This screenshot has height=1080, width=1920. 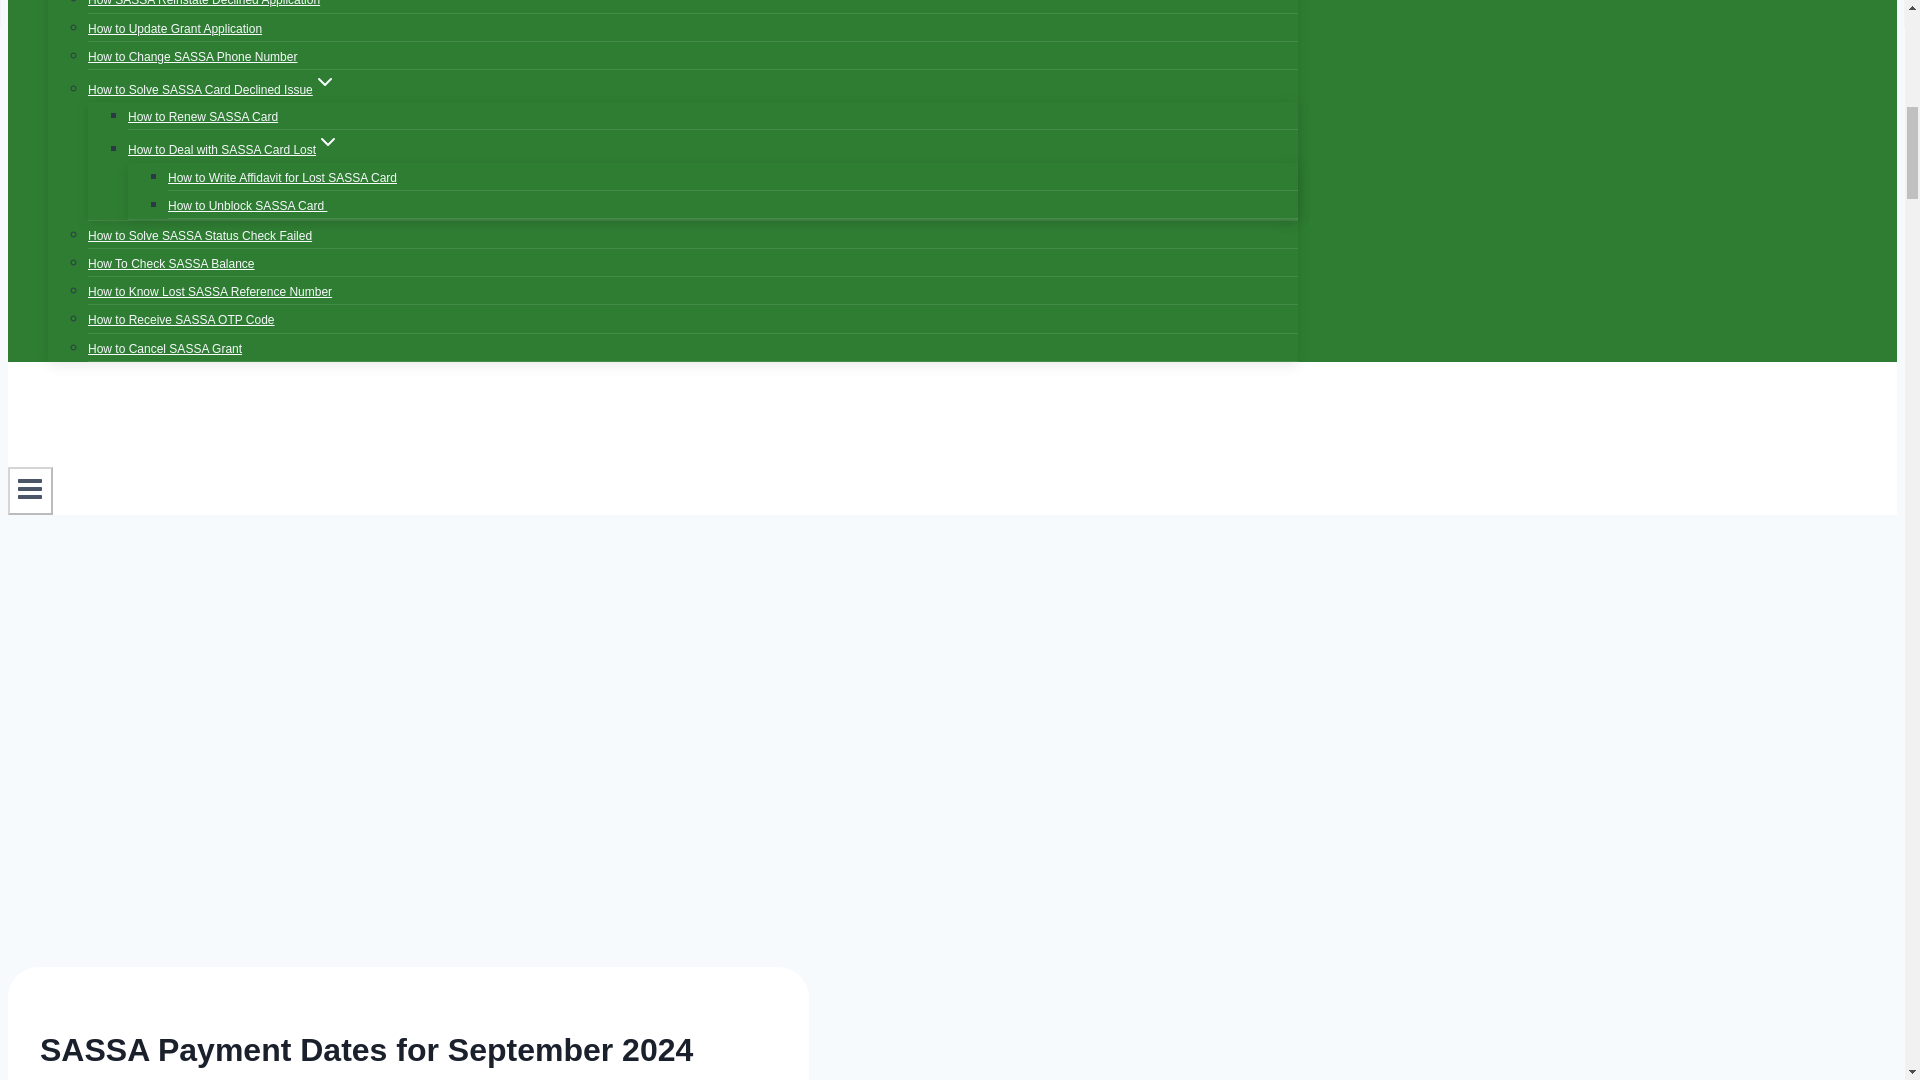 What do you see at coordinates (192, 56) in the screenshot?
I see `How to Change SASSA Phone Number` at bounding box center [192, 56].